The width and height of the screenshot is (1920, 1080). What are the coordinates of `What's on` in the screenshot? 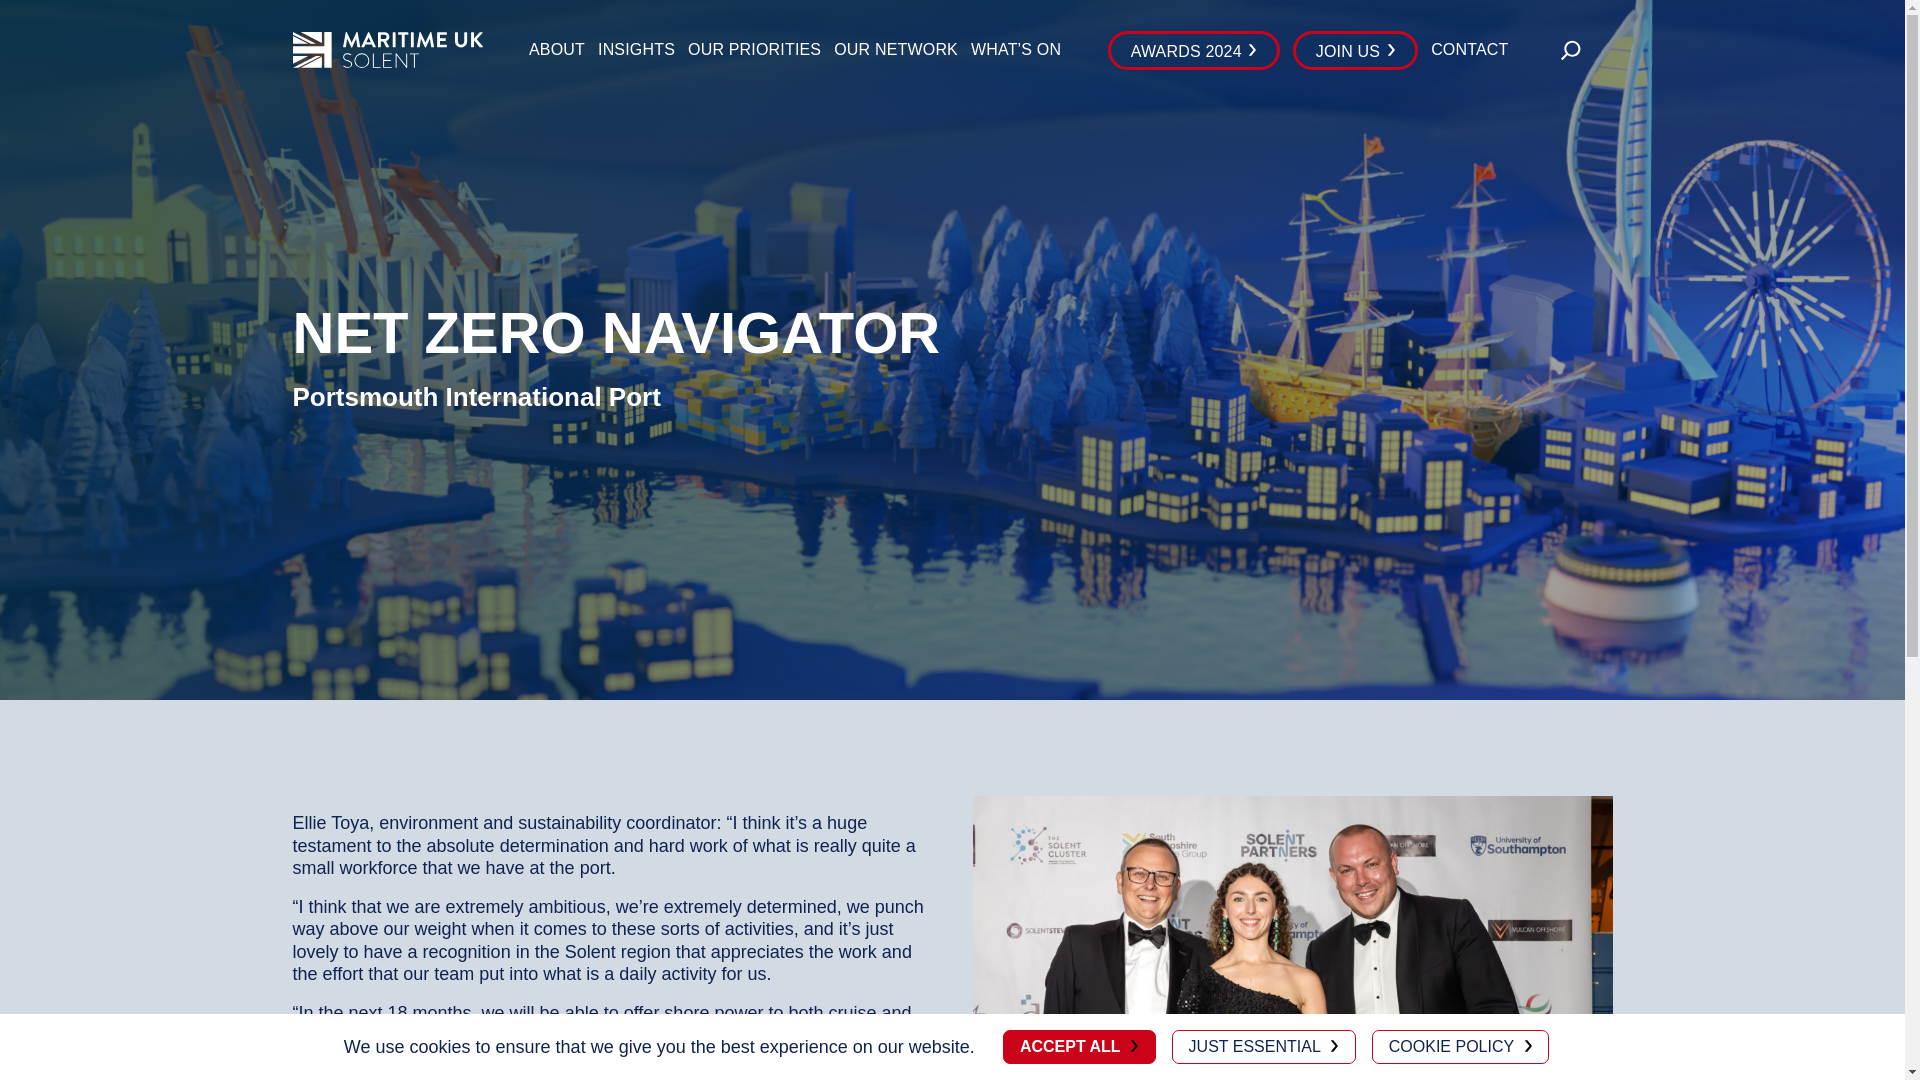 It's located at (1016, 49).